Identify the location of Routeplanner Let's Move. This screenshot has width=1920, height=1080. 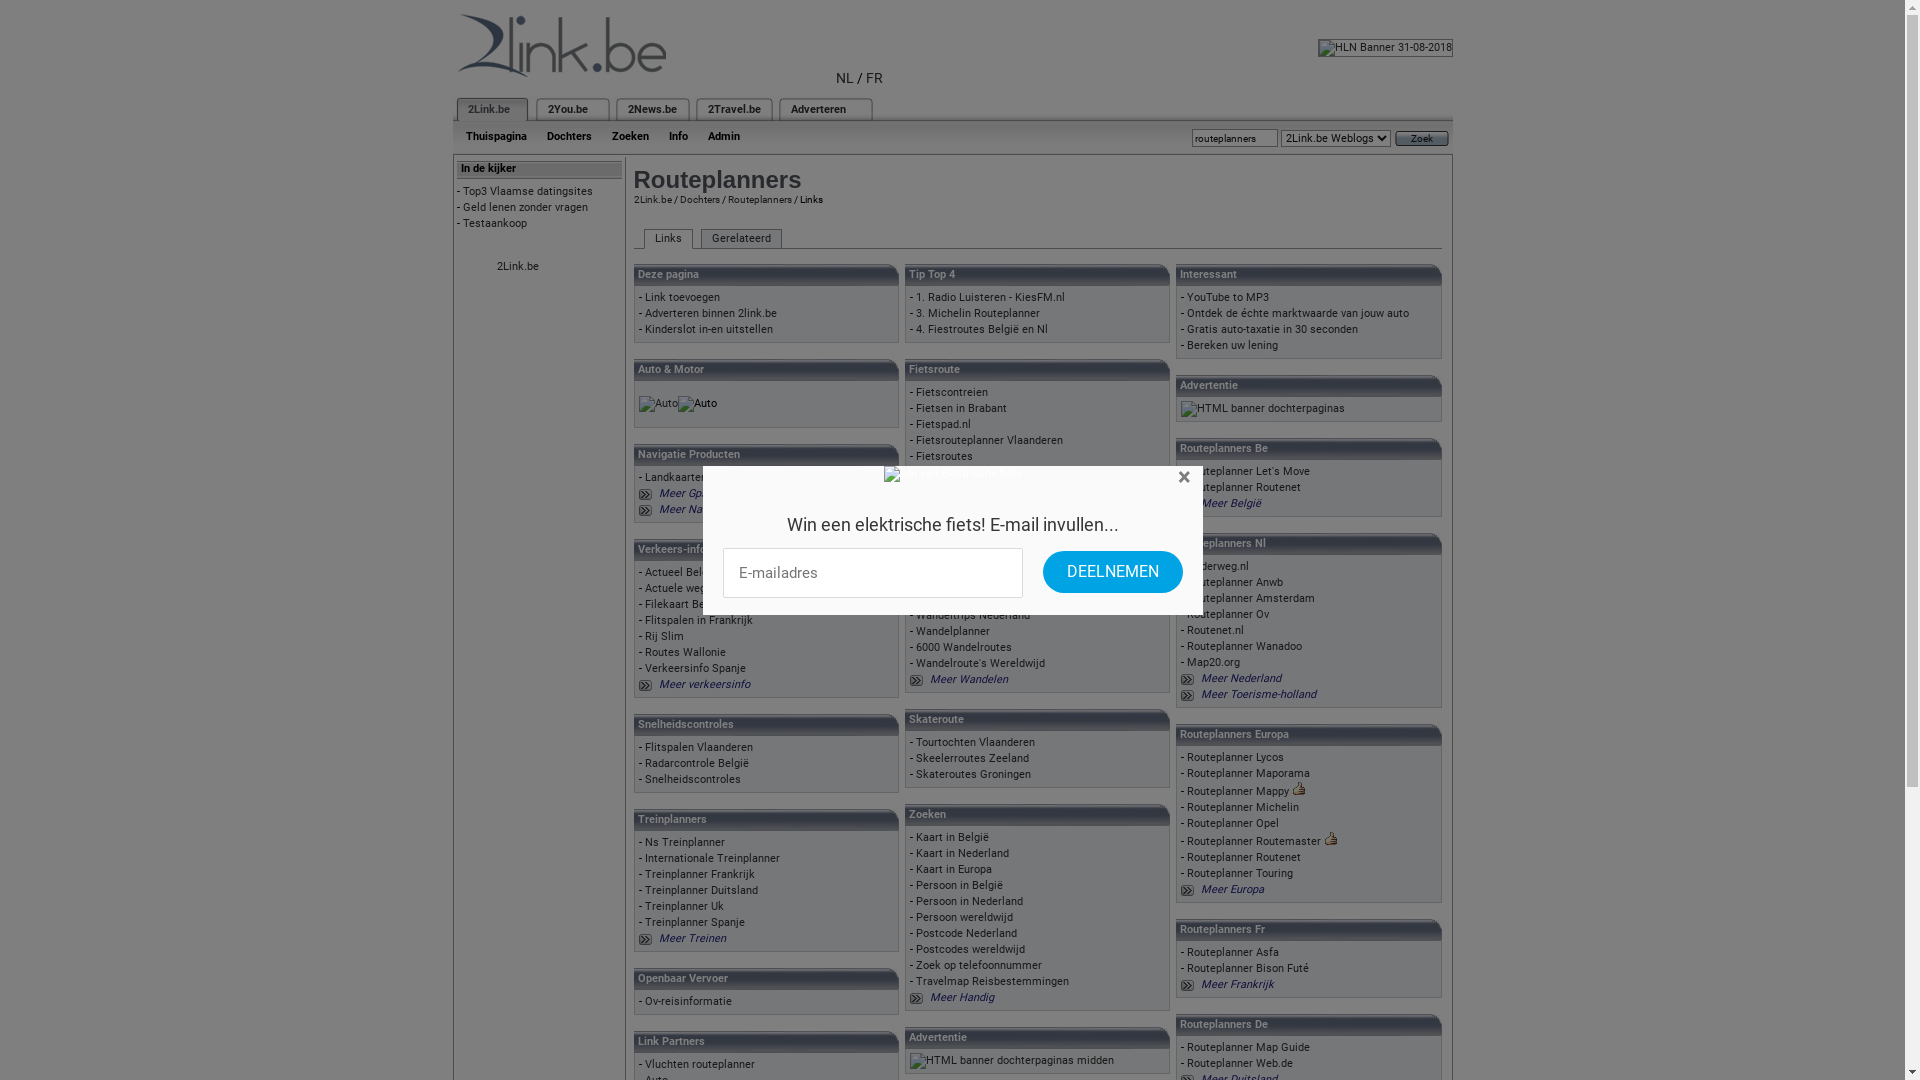
(1248, 472).